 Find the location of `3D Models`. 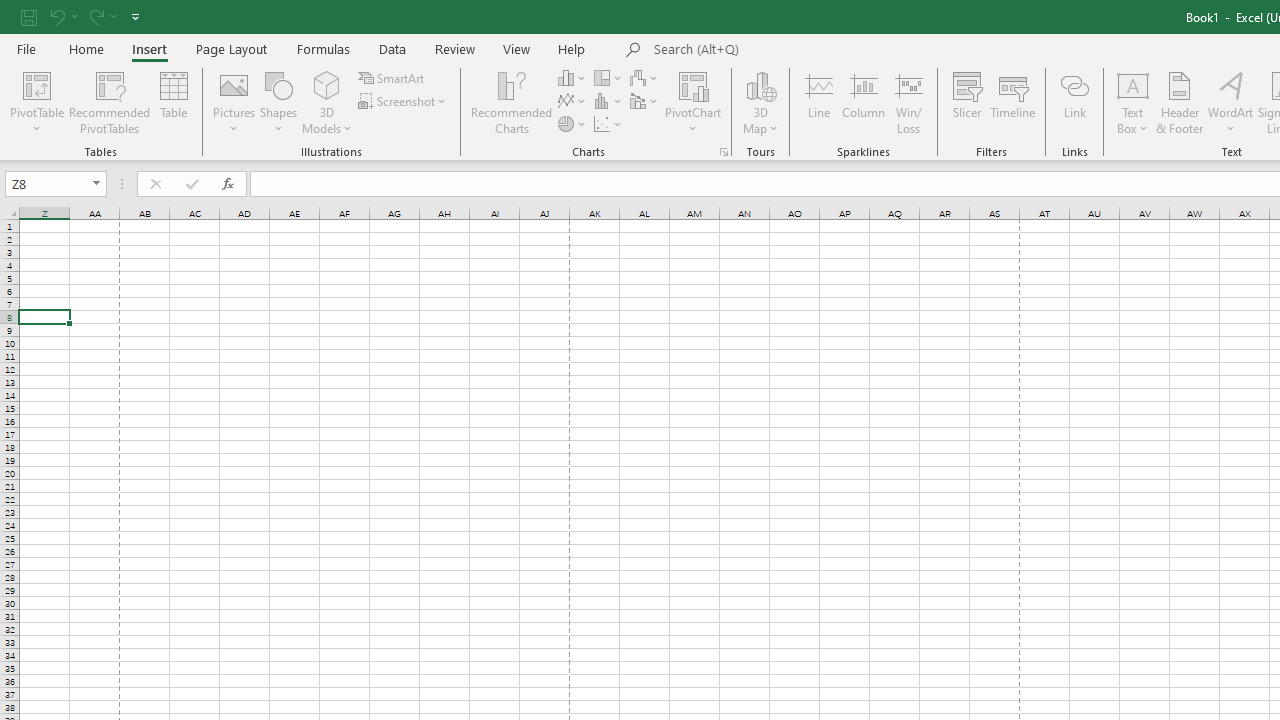

3D Models is located at coordinates (326, 102).